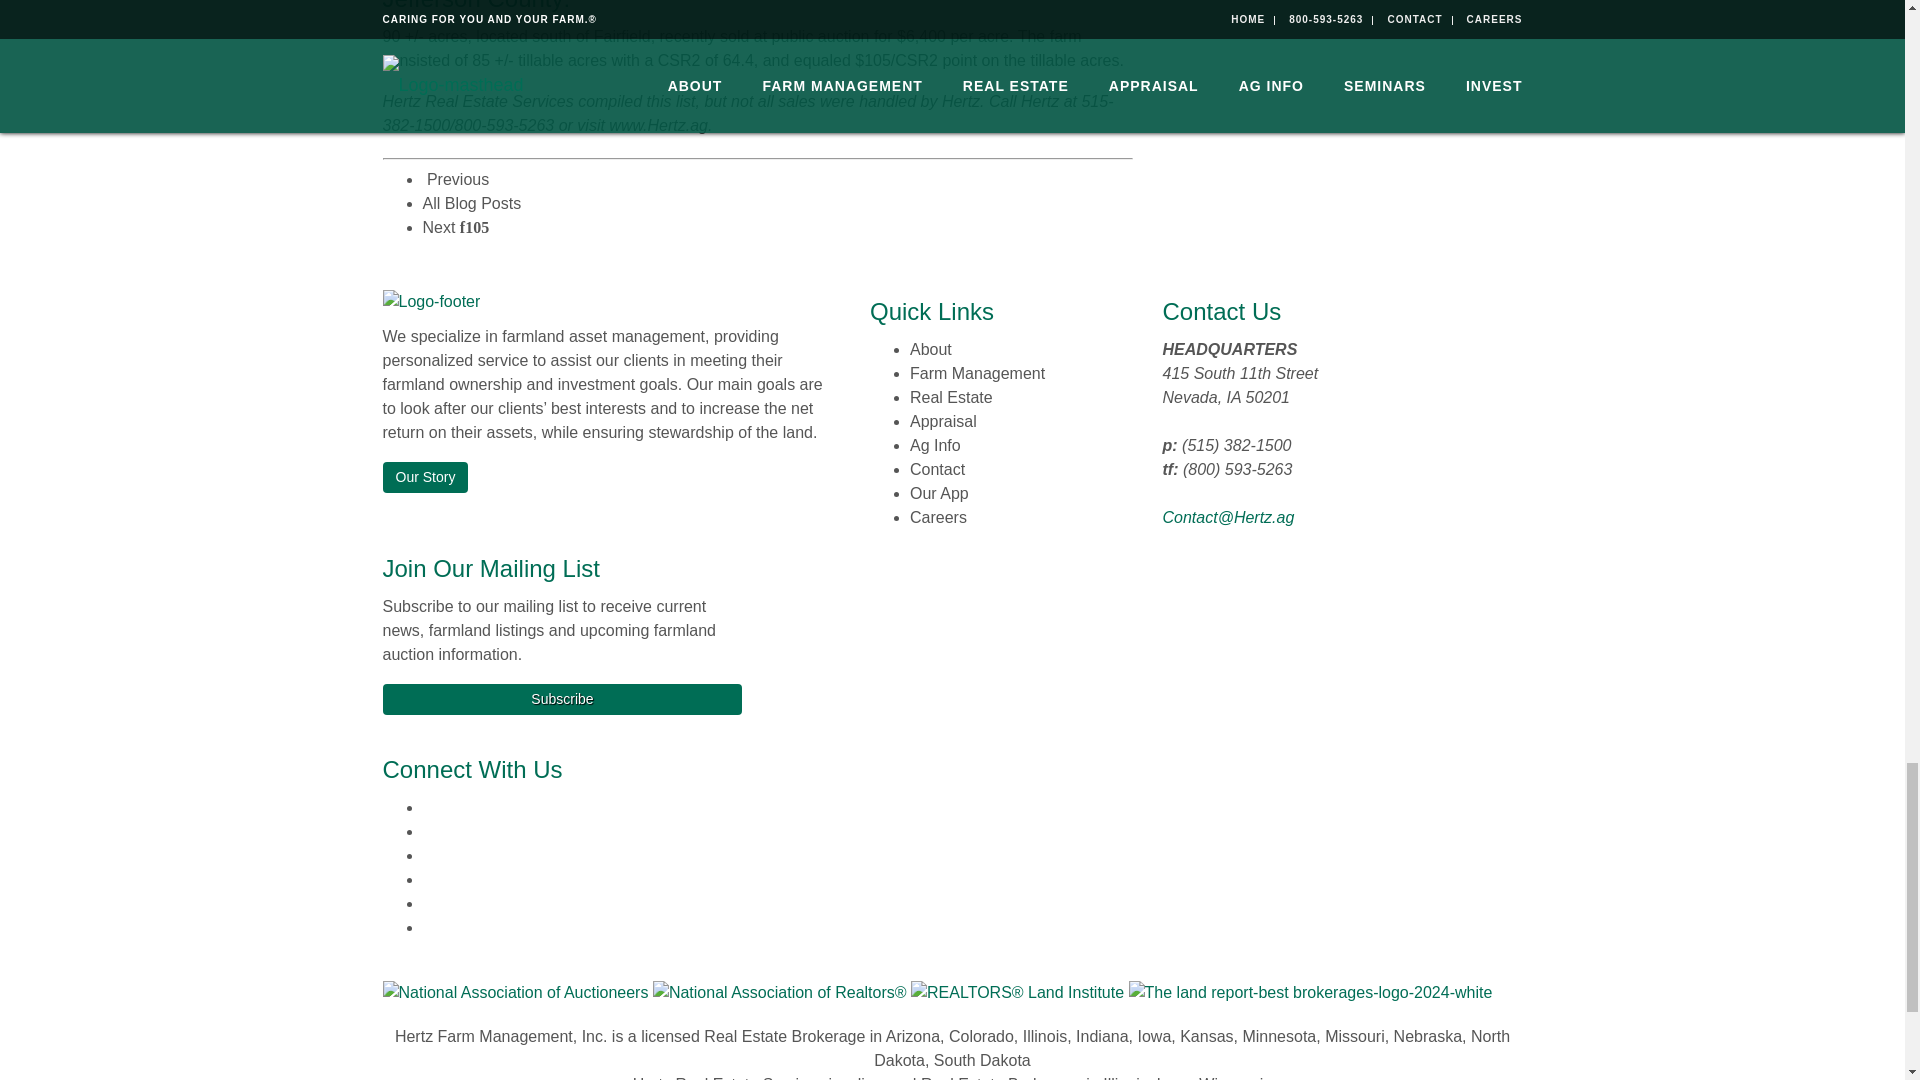  Describe the element at coordinates (456, 178) in the screenshot. I see `Previous` at that location.